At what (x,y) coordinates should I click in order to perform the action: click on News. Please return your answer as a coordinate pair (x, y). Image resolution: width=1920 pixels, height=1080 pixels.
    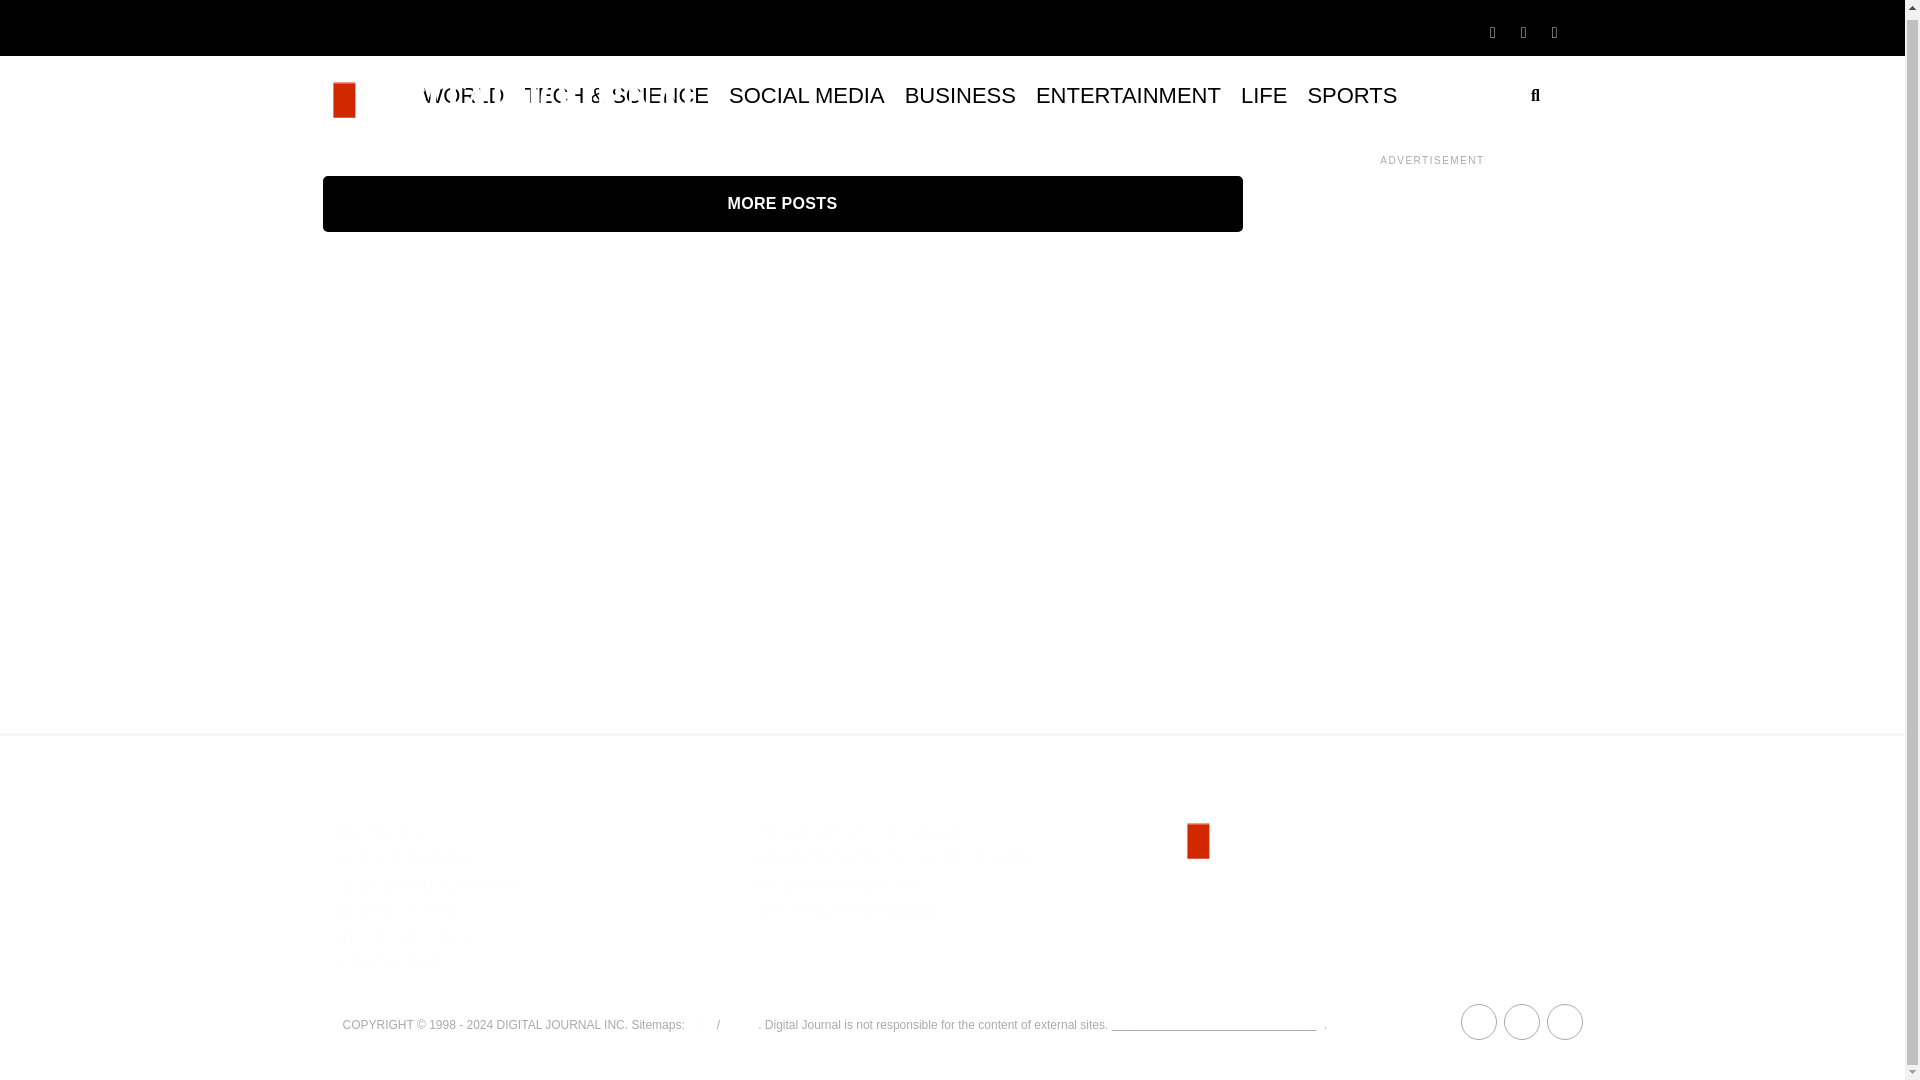
    Looking at the image, I should click on (738, 1024).